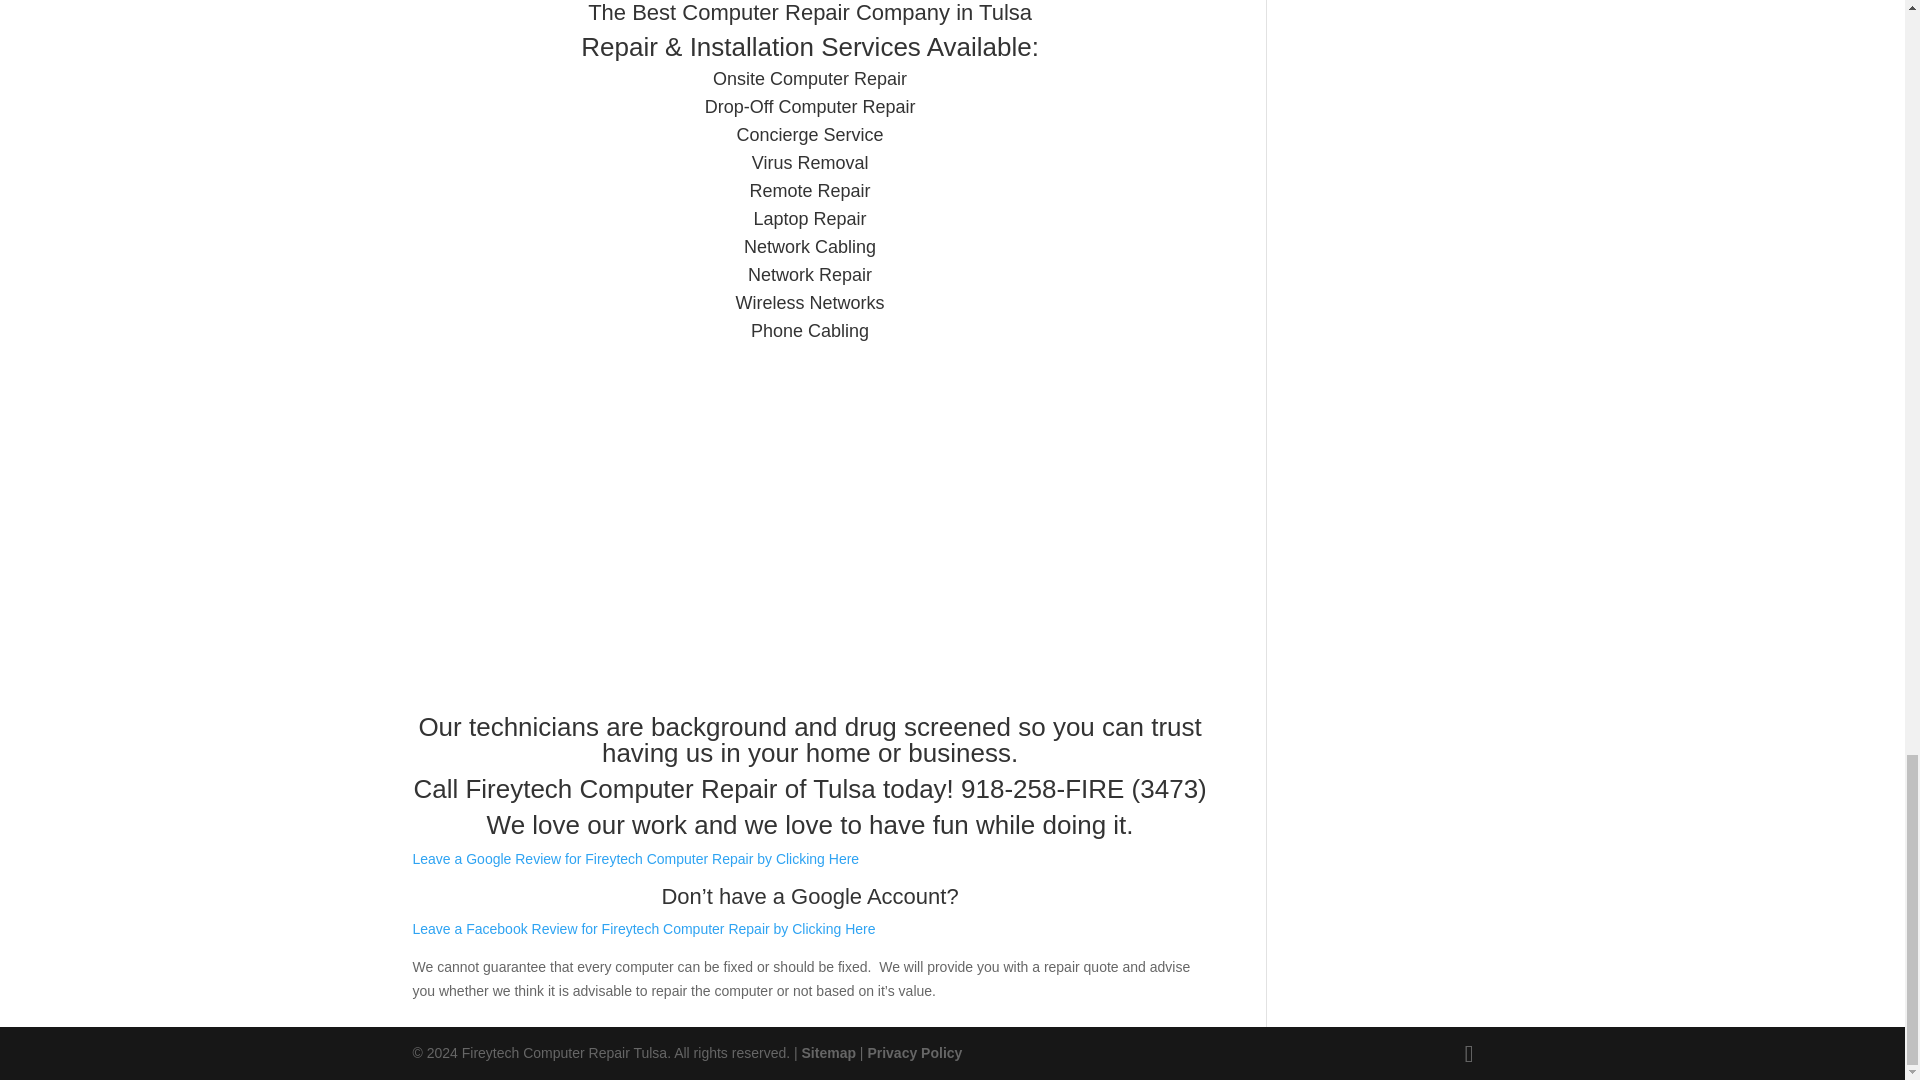  Describe the element at coordinates (914, 1052) in the screenshot. I see `Privacy Policy` at that location.